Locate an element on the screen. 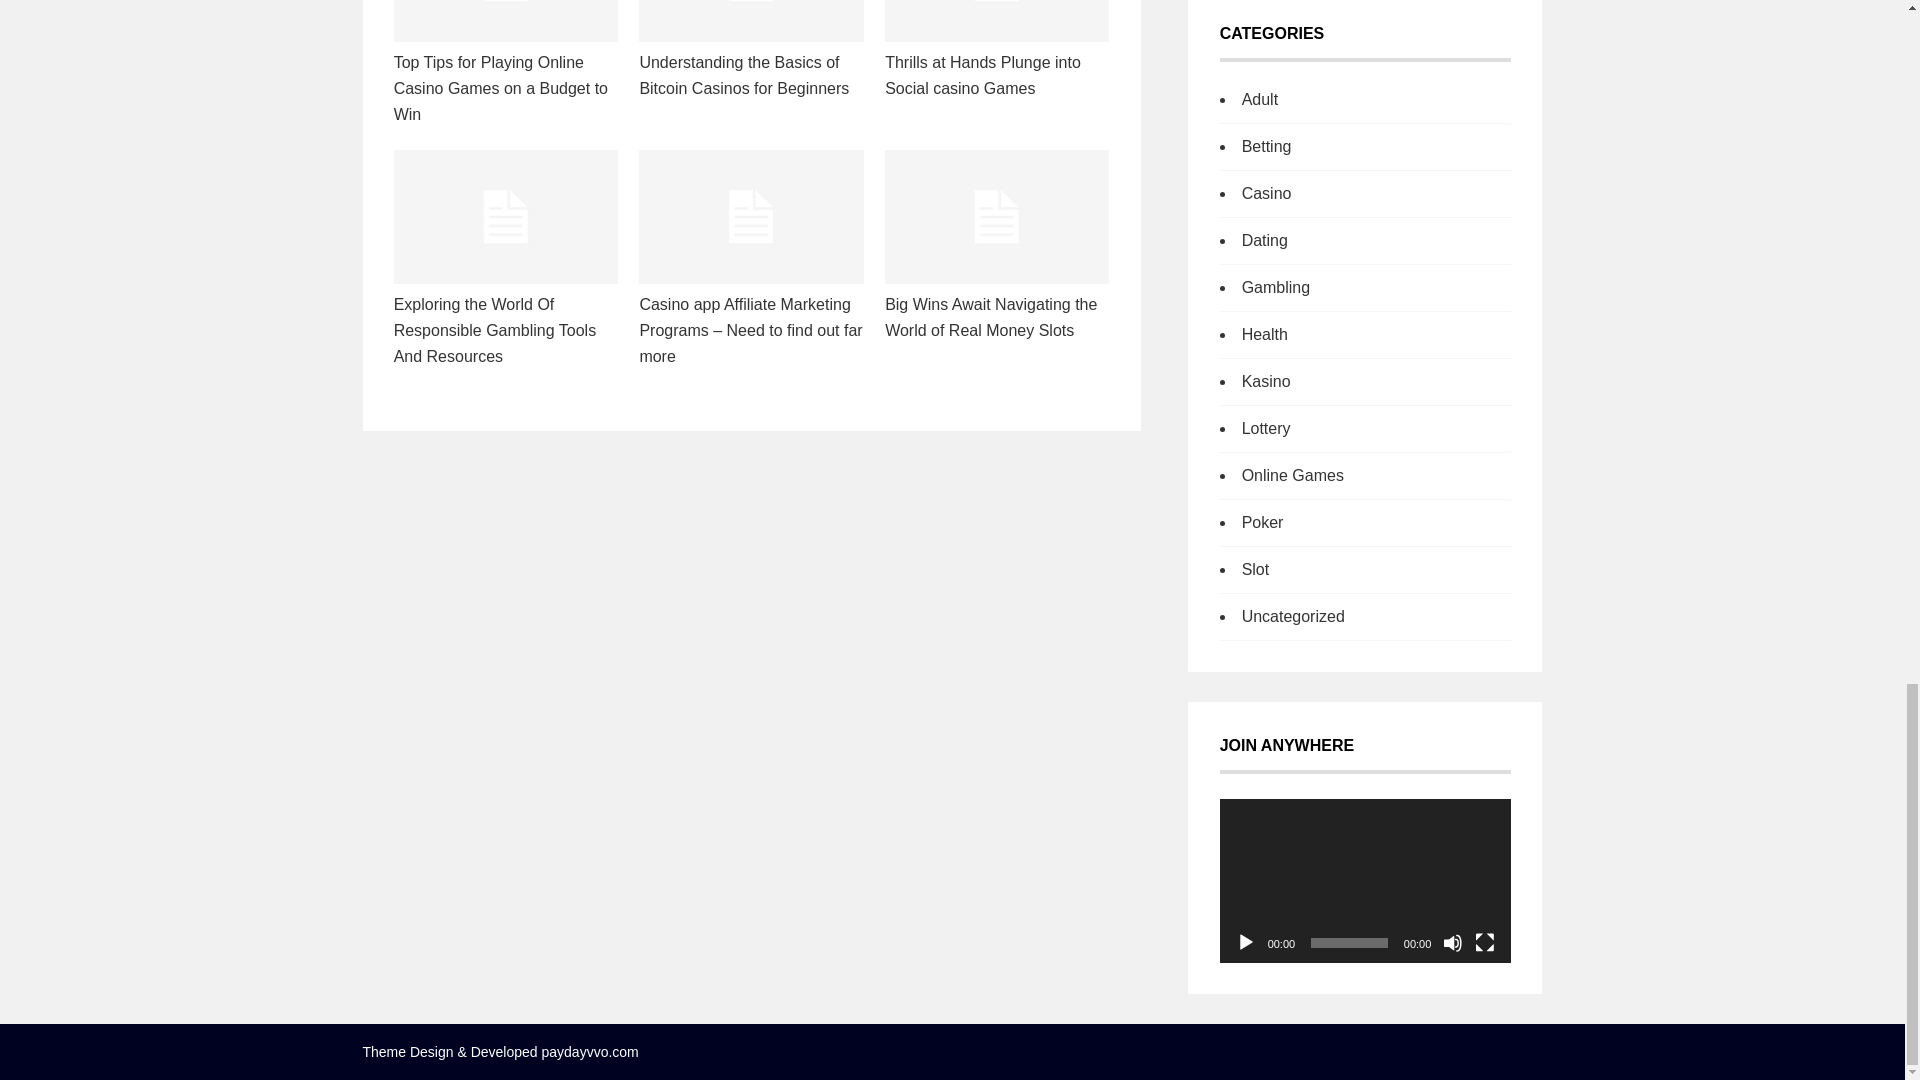 This screenshot has height=1080, width=1920. Fullscreen is located at coordinates (1484, 942).